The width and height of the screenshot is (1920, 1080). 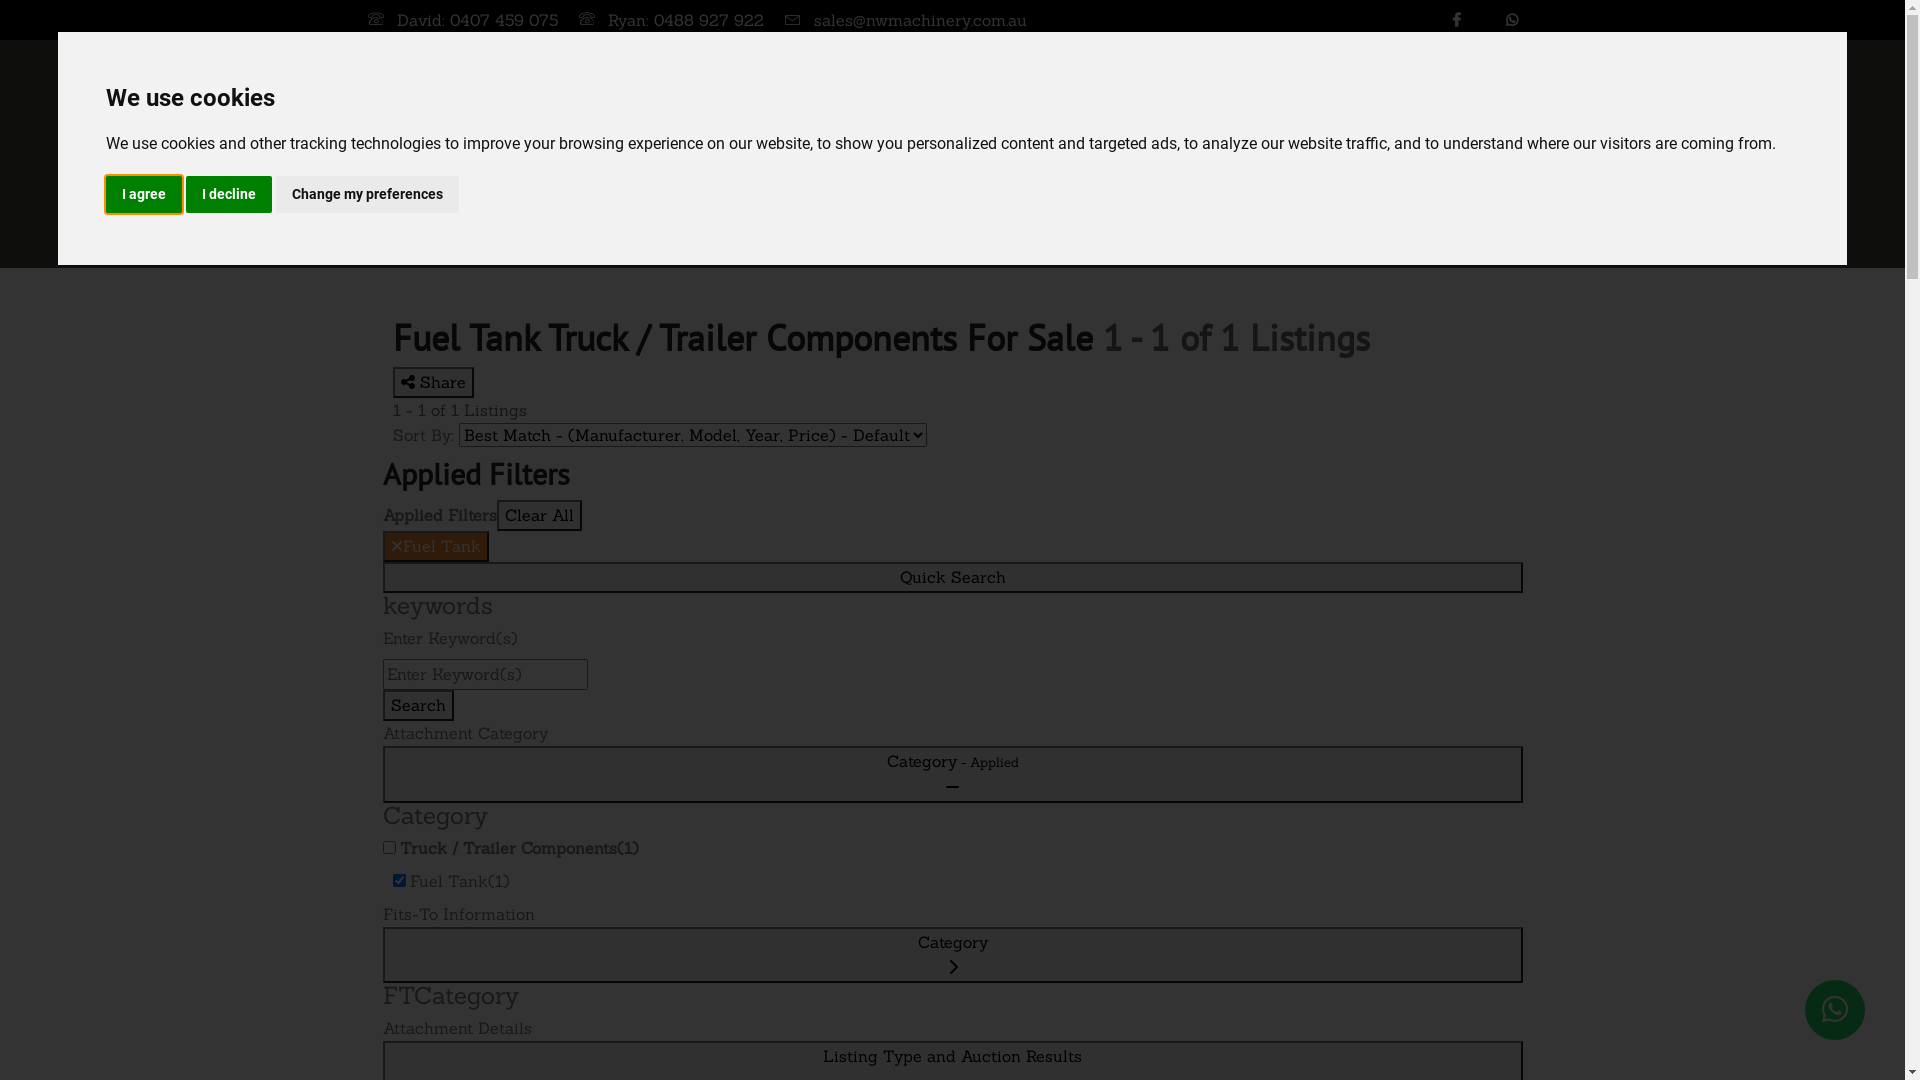 I want to click on EQUIPMENT, so click(x=816, y=154).